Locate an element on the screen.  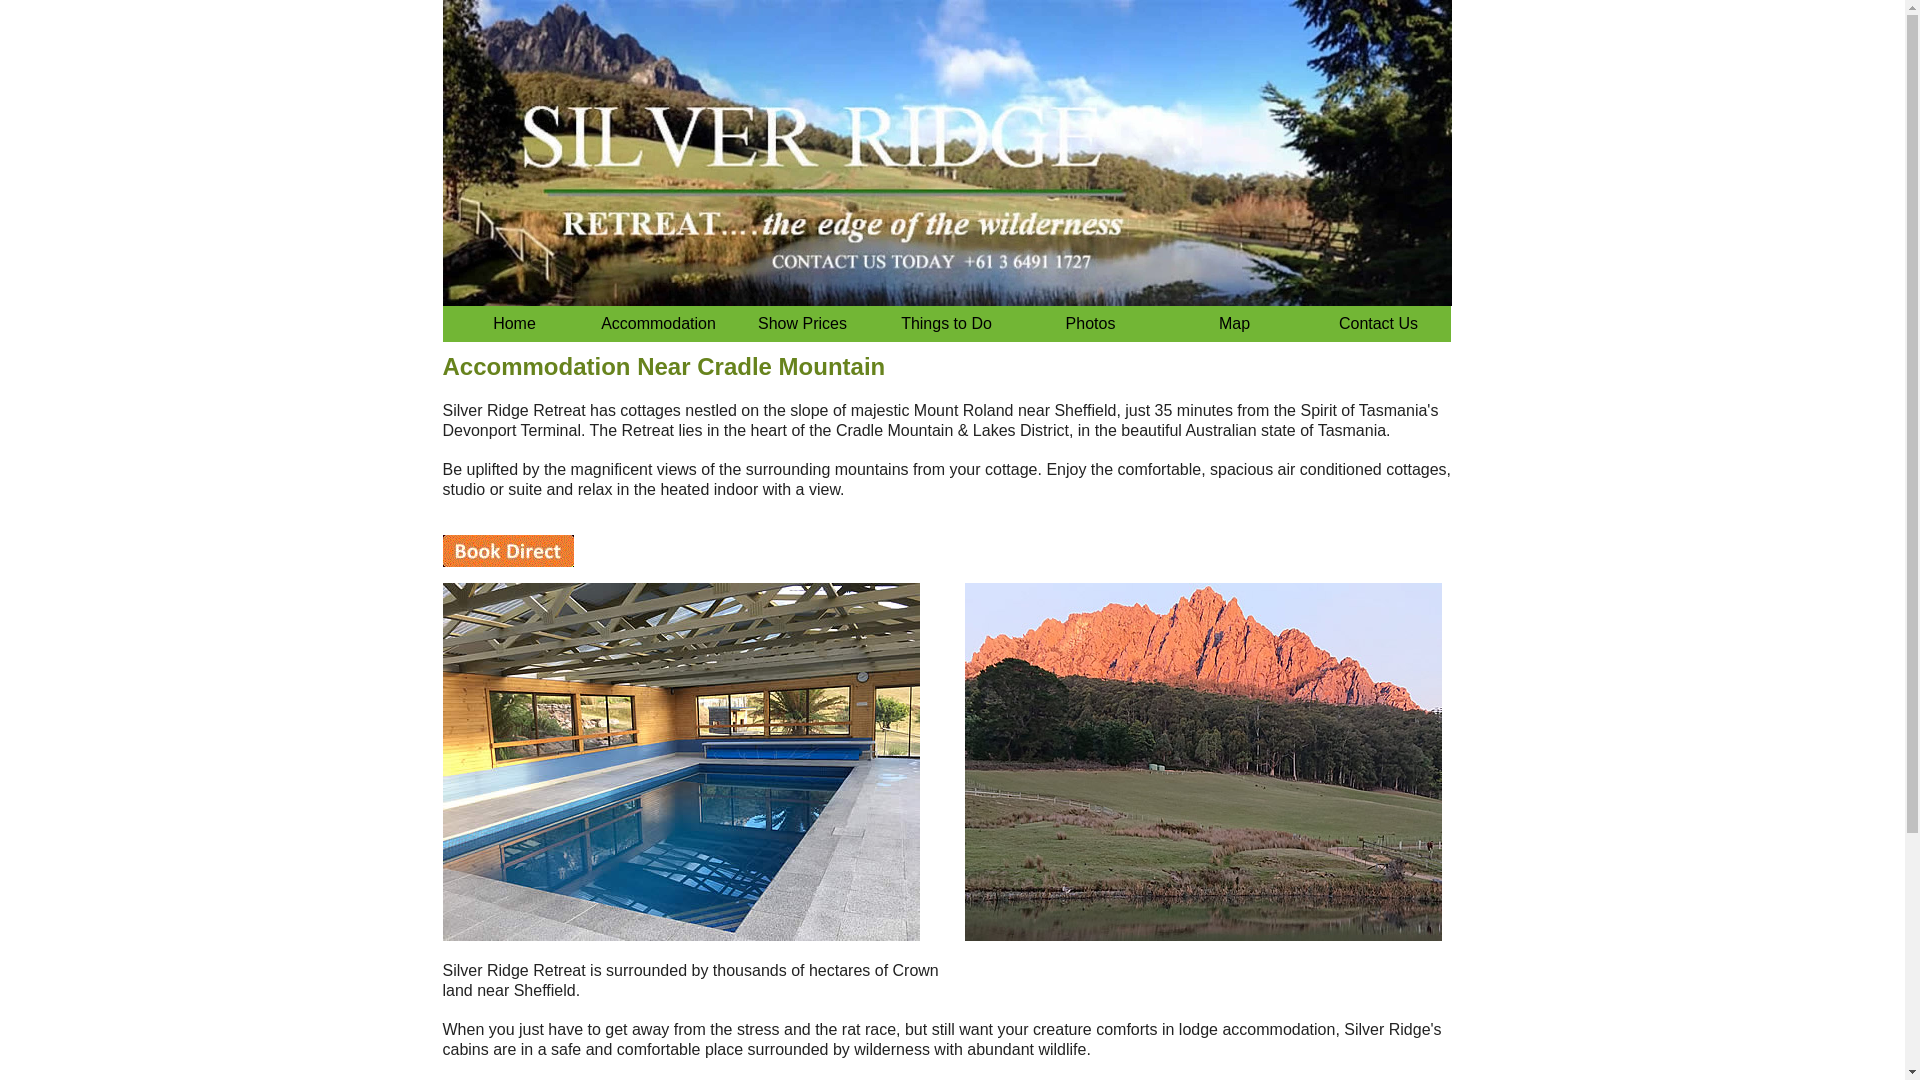
Photos is located at coordinates (1089, 324).